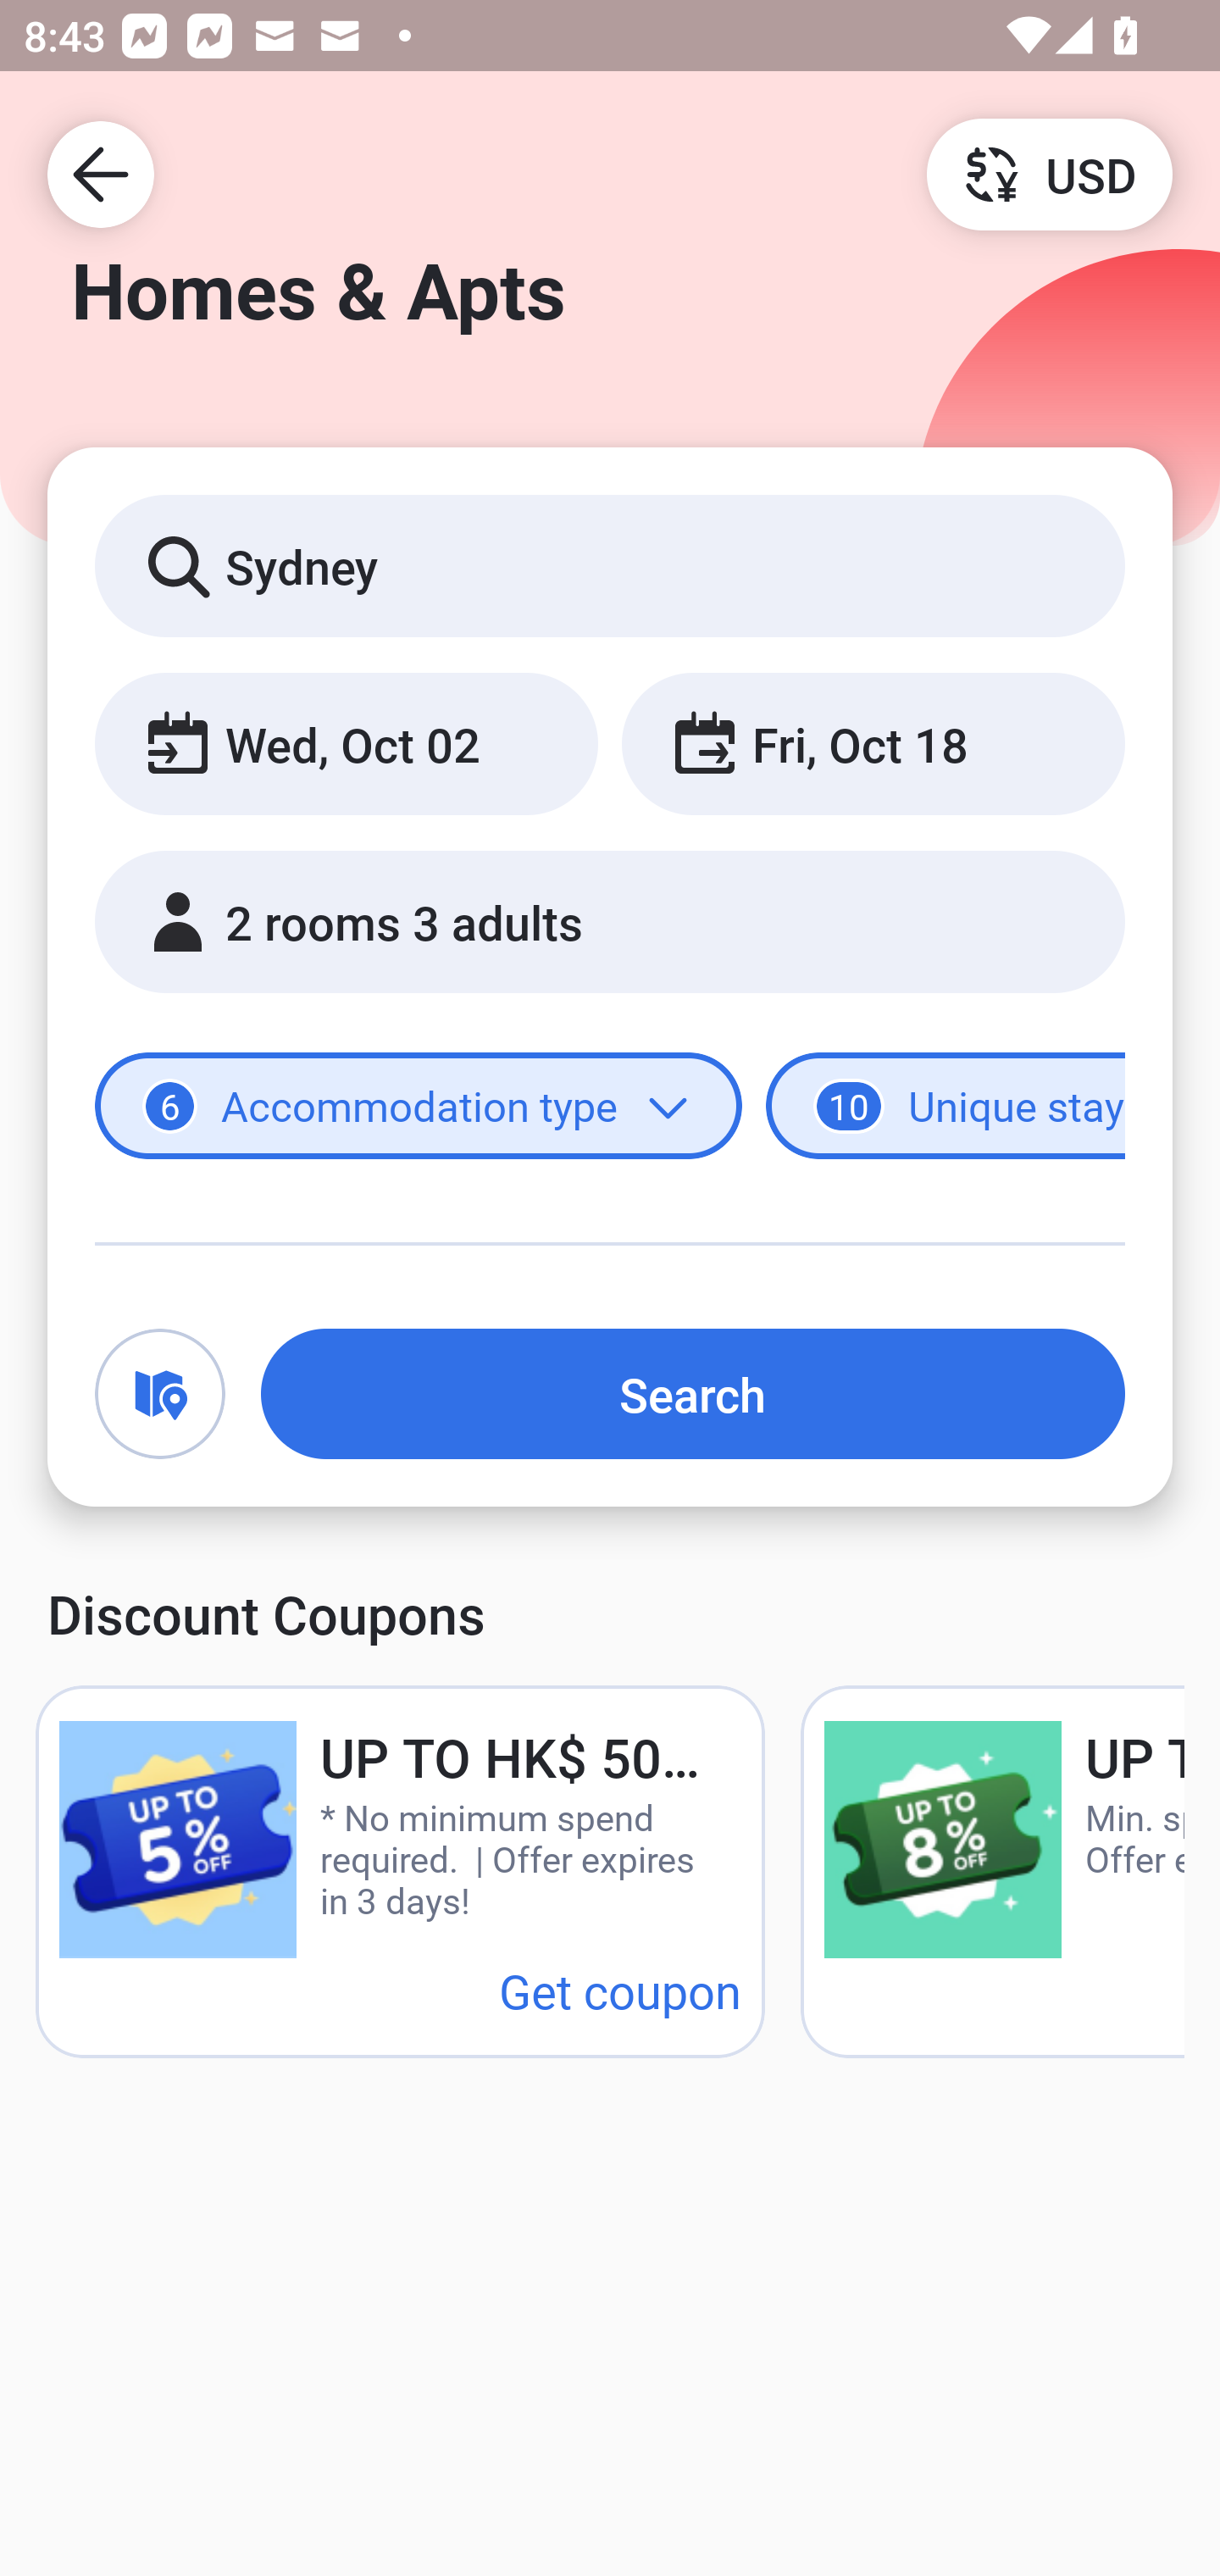  I want to click on 10 Unique stays, so click(945, 1107).